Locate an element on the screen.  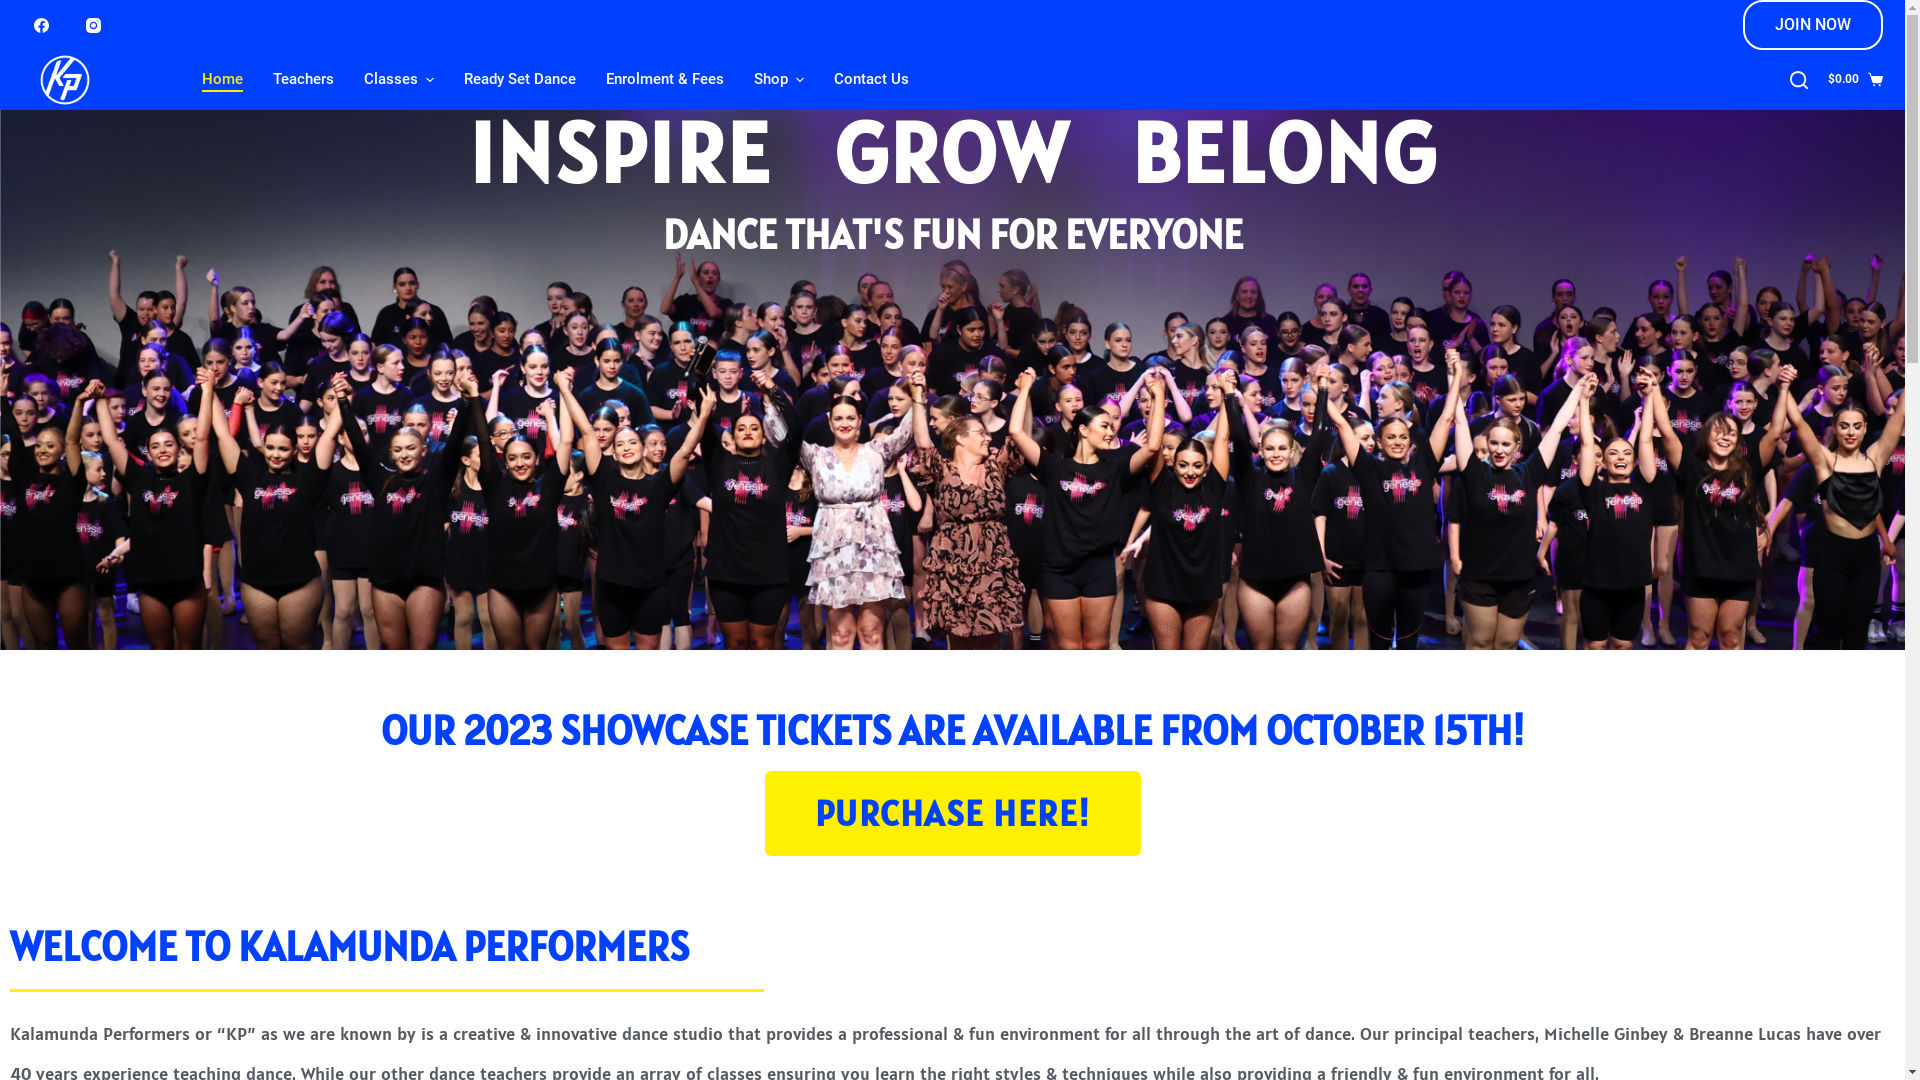
Shop is located at coordinates (779, 80).